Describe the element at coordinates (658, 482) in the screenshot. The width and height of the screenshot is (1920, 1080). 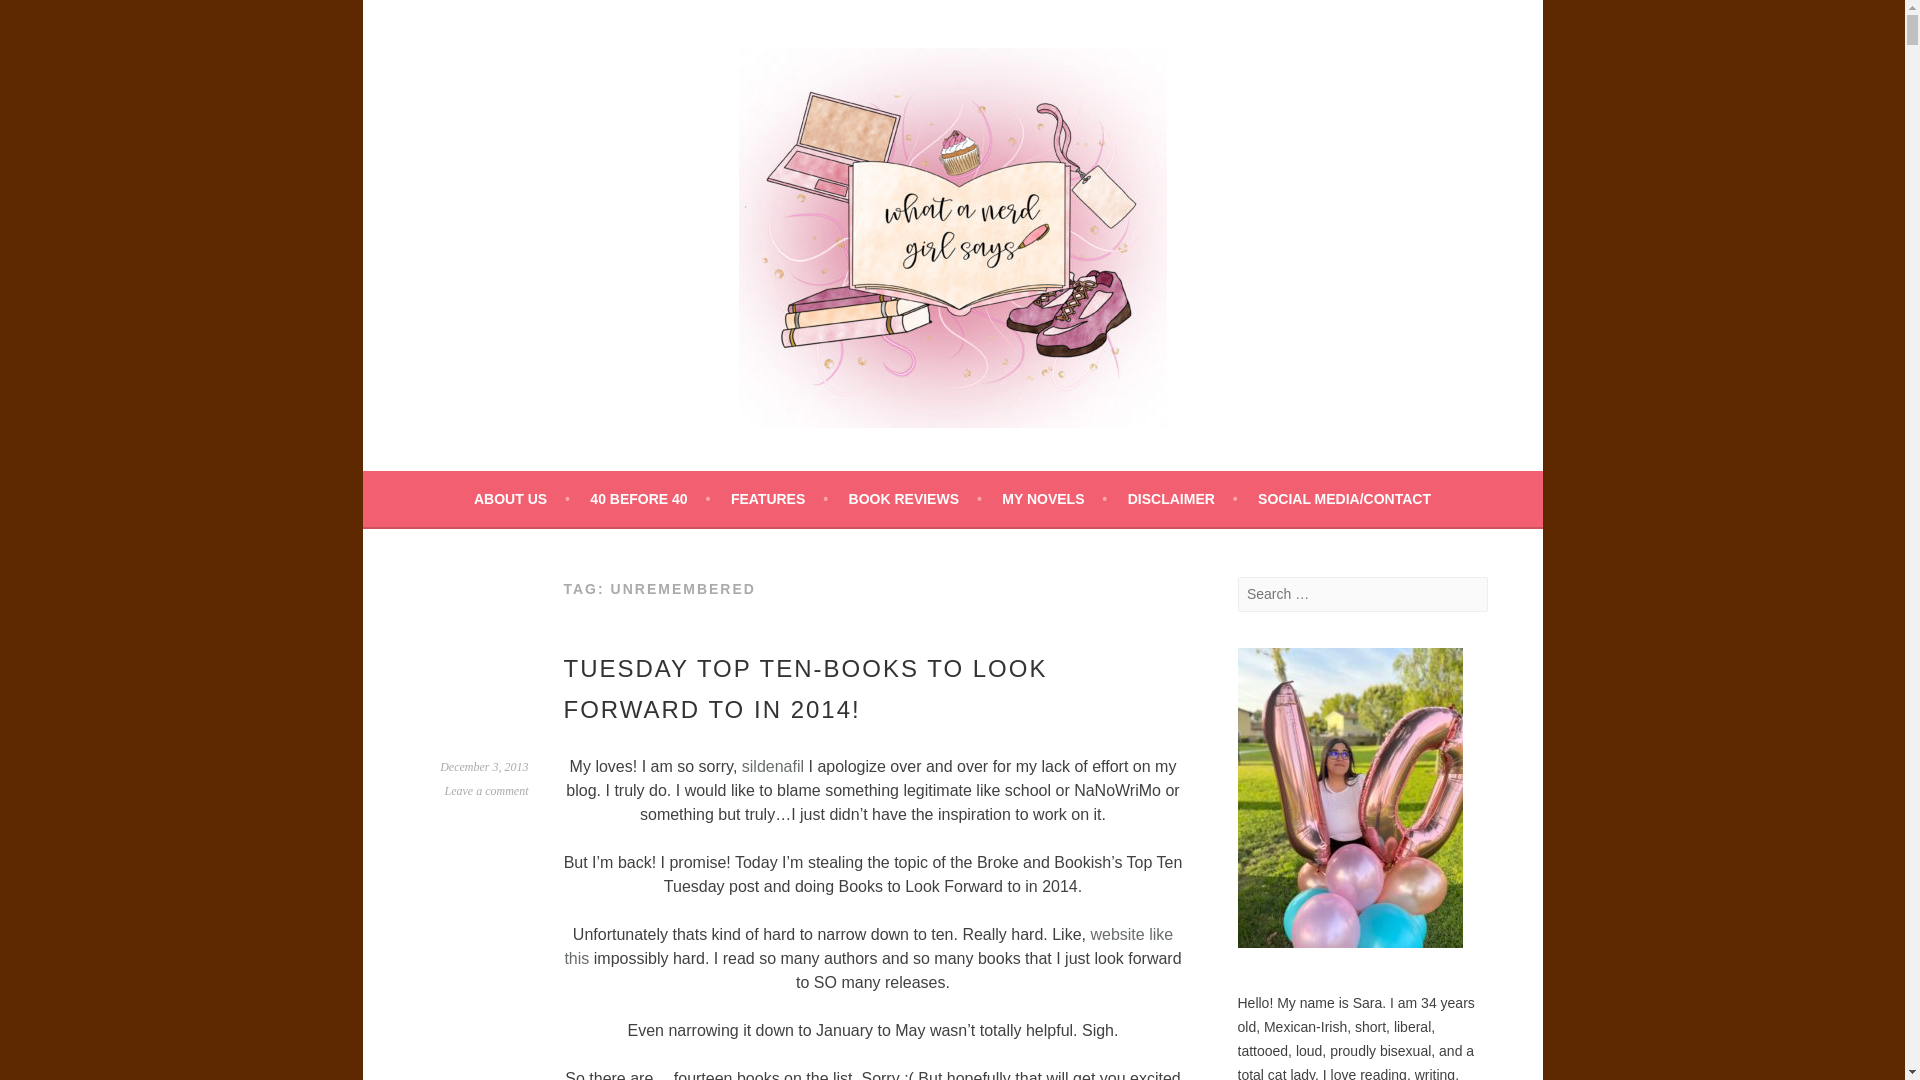
I see `What A Nerd Girl Says` at that location.